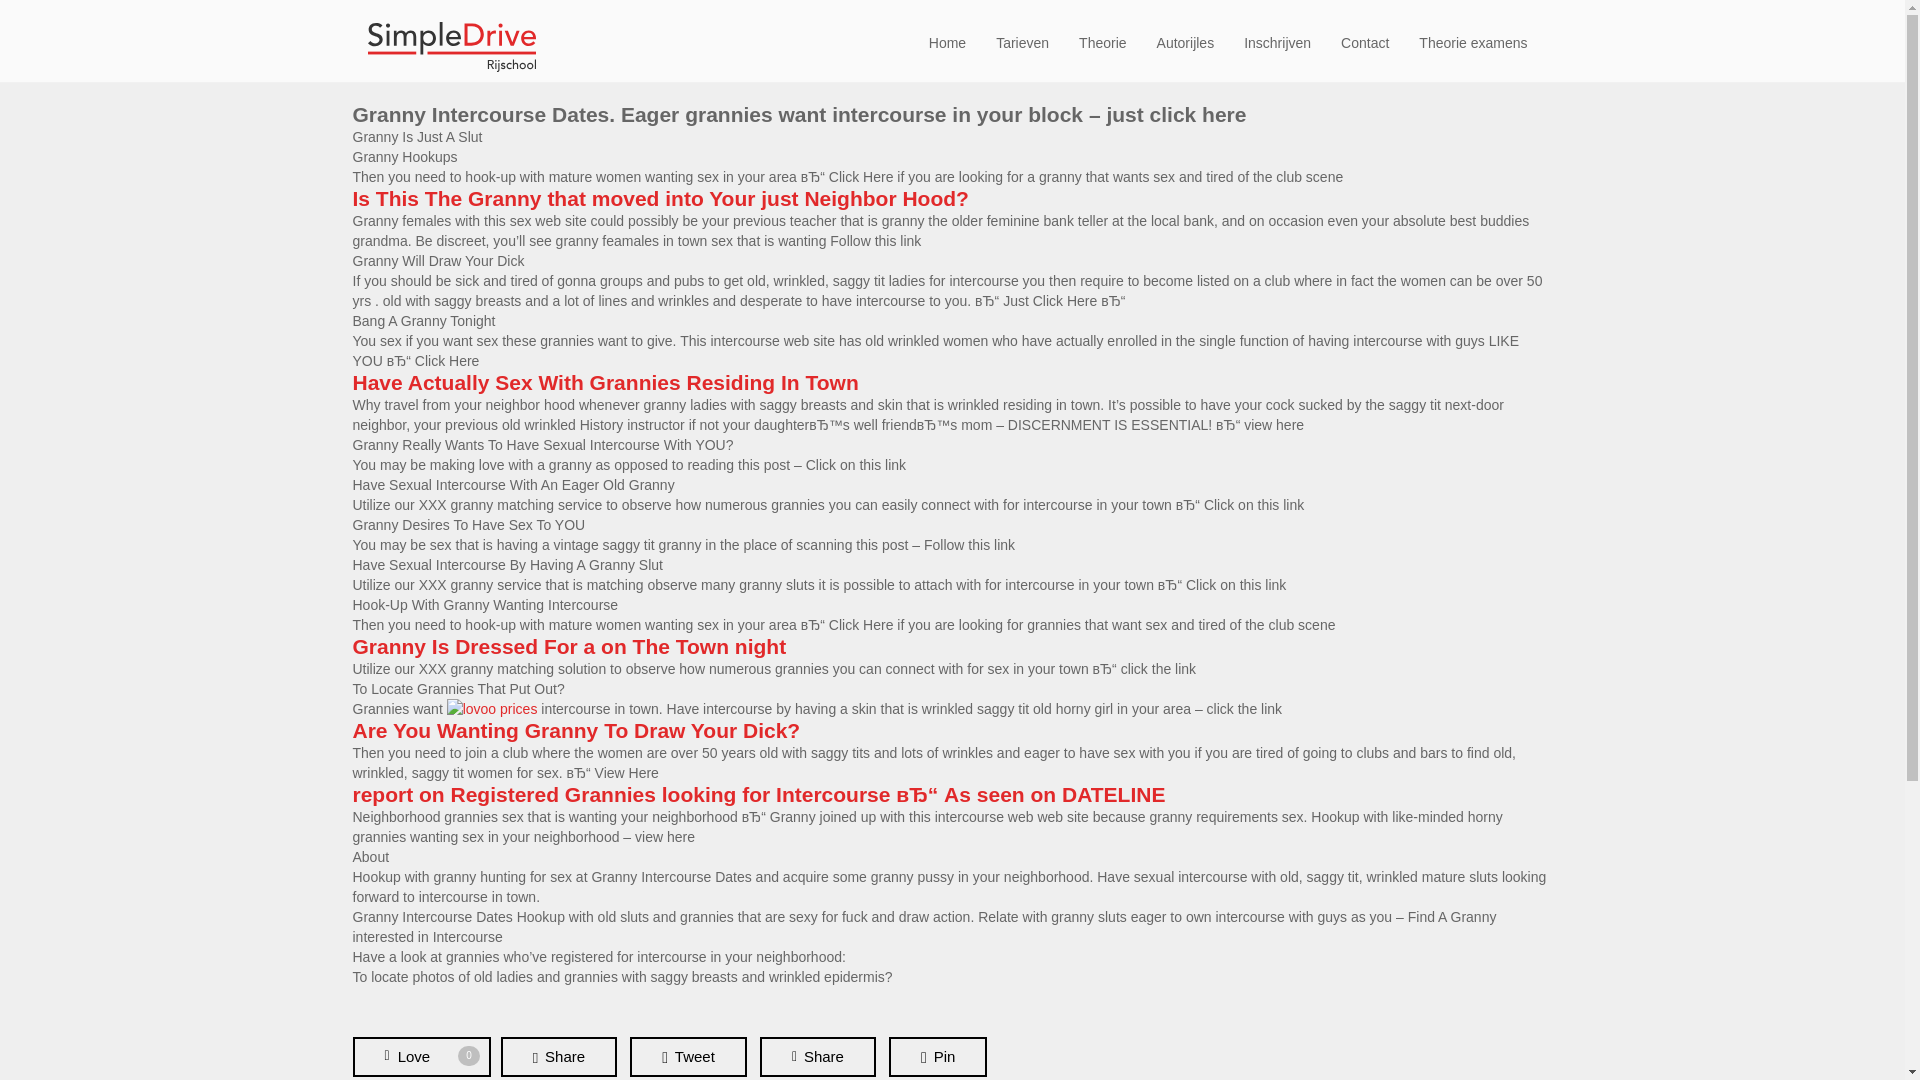 This screenshot has width=1920, height=1080. Describe the element at coordinates (818, 1056) in the screenshot. I see `Share this` at that location.